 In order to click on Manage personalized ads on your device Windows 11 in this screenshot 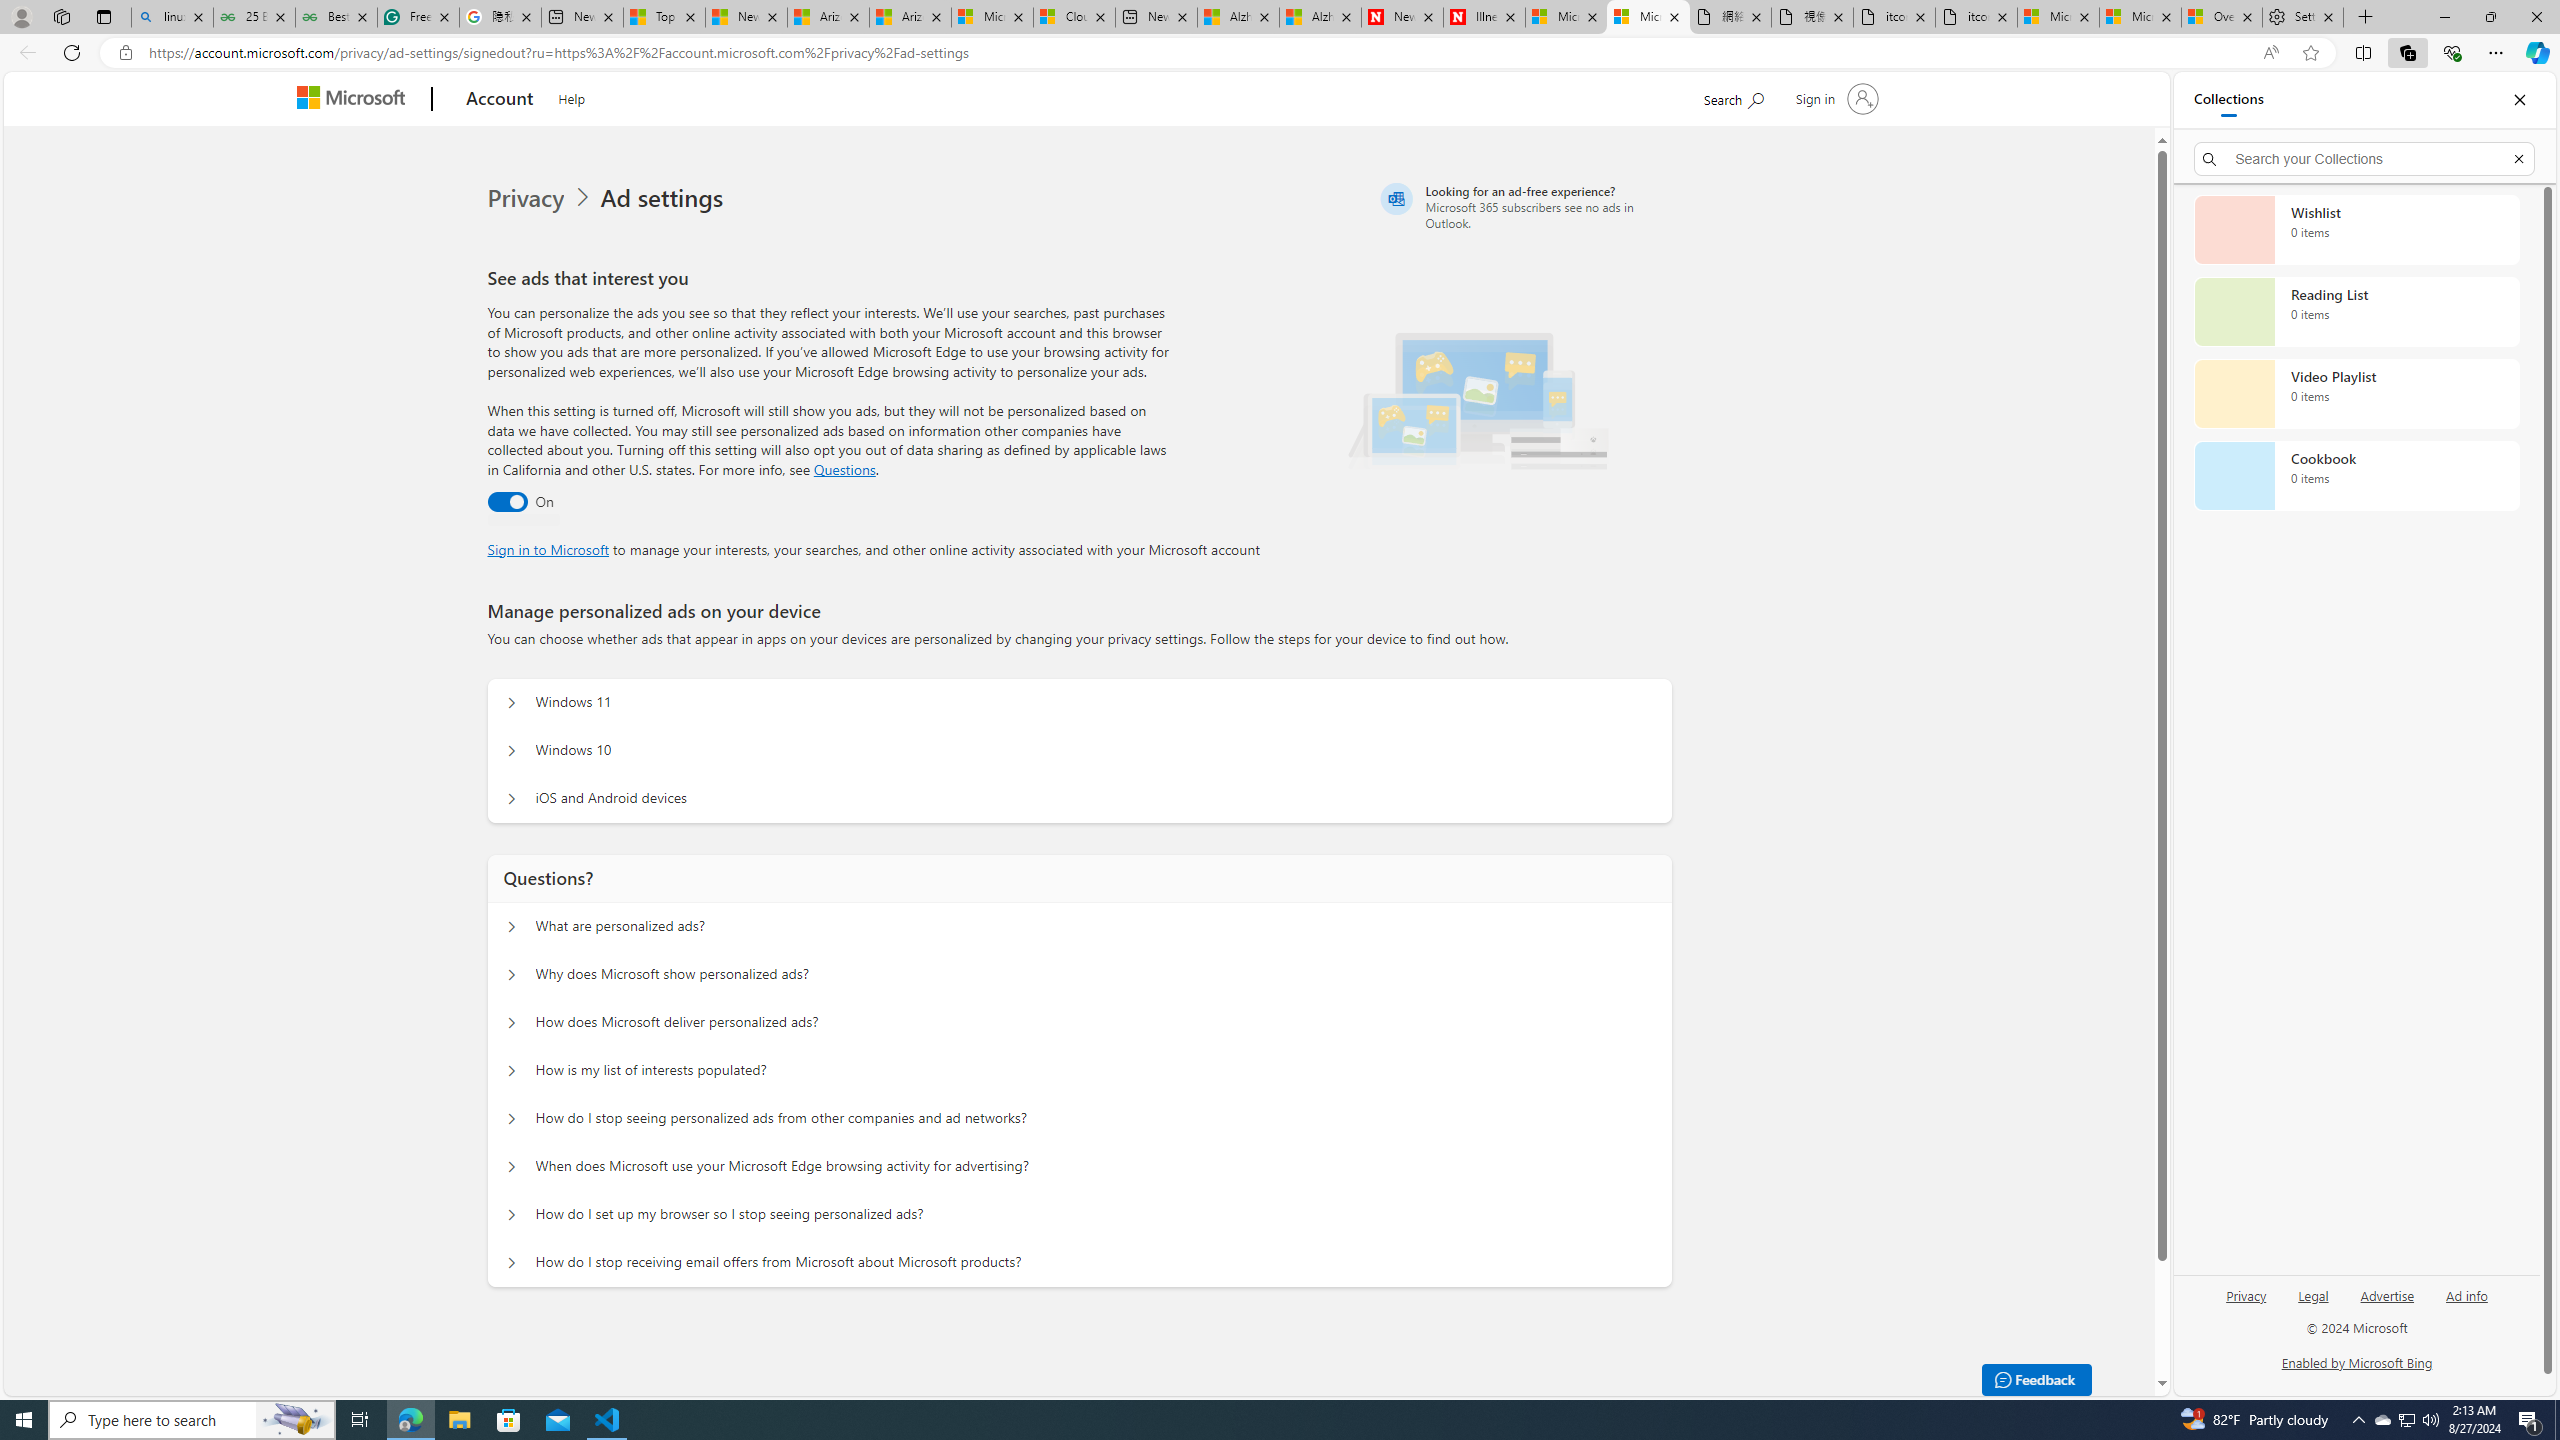, I will do `click(510, 703)`.